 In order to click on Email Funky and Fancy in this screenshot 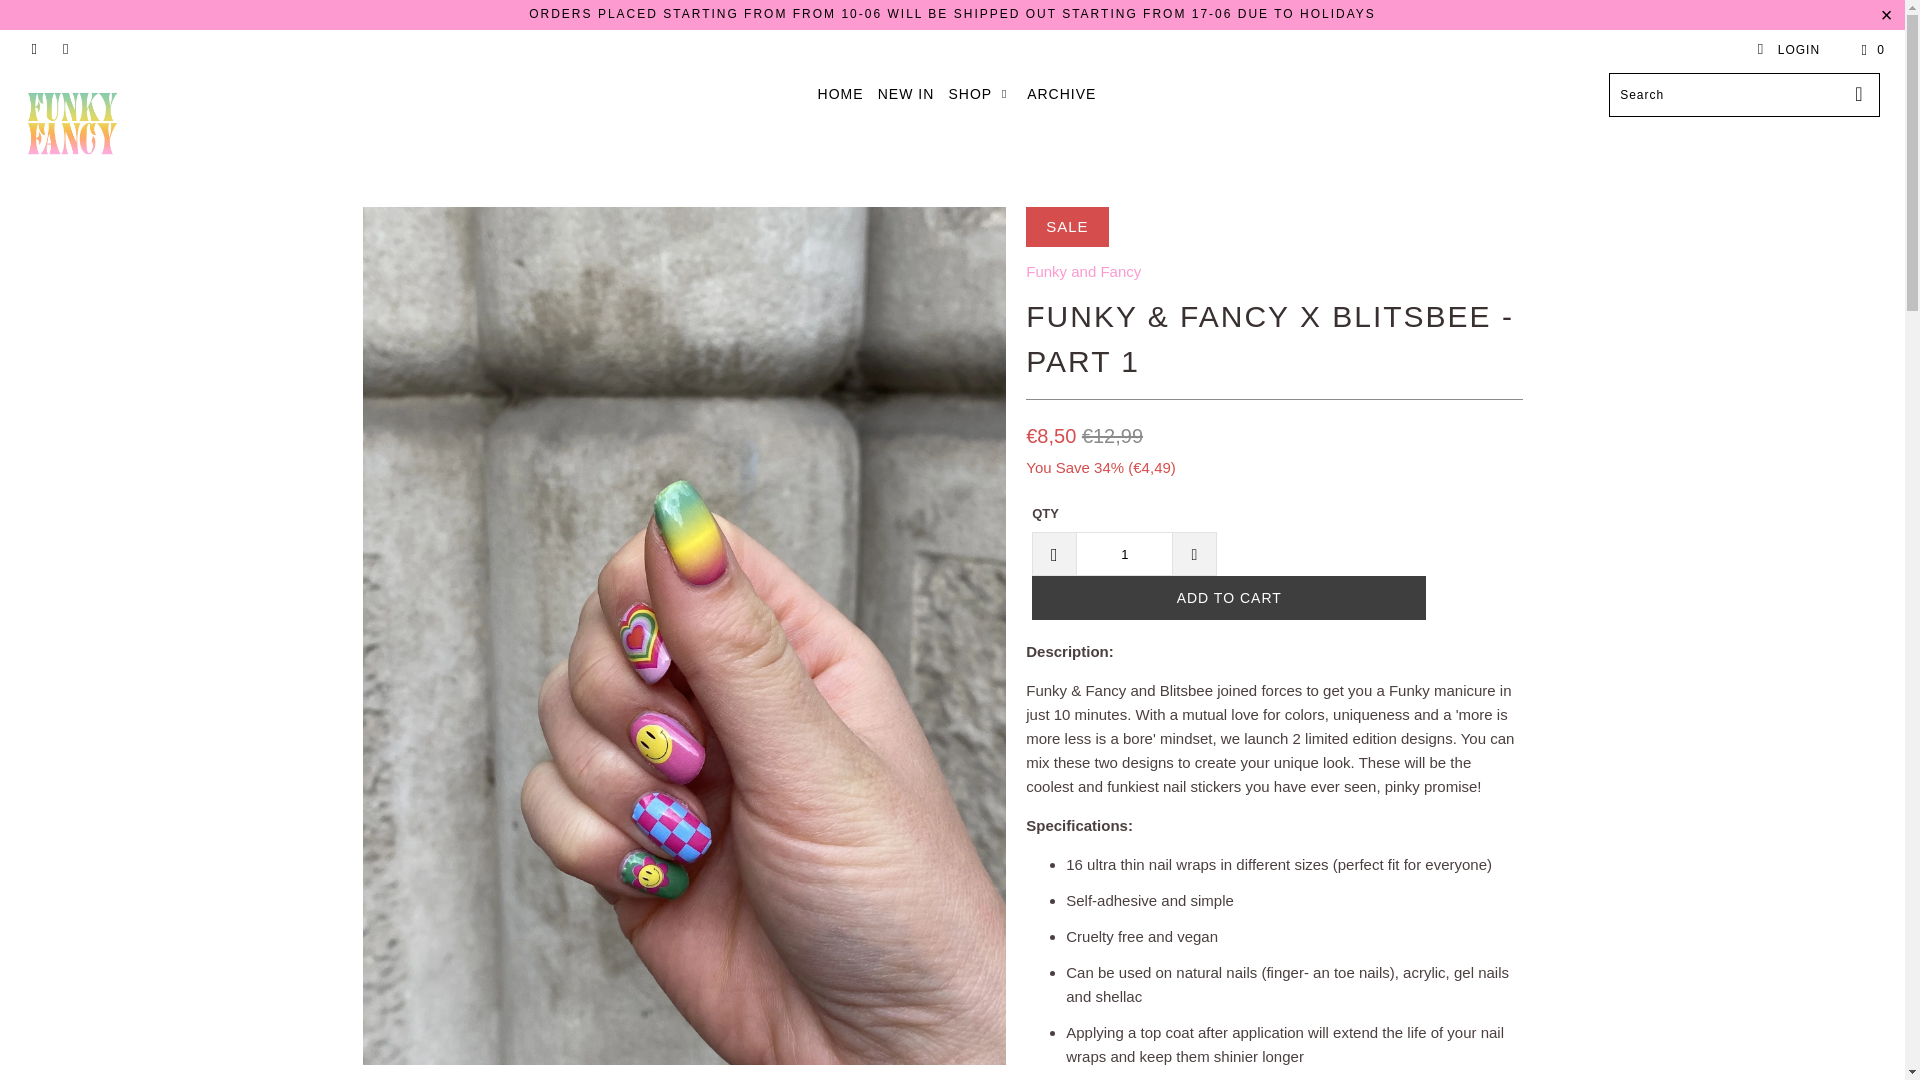, I will do `click(64, 50)`.